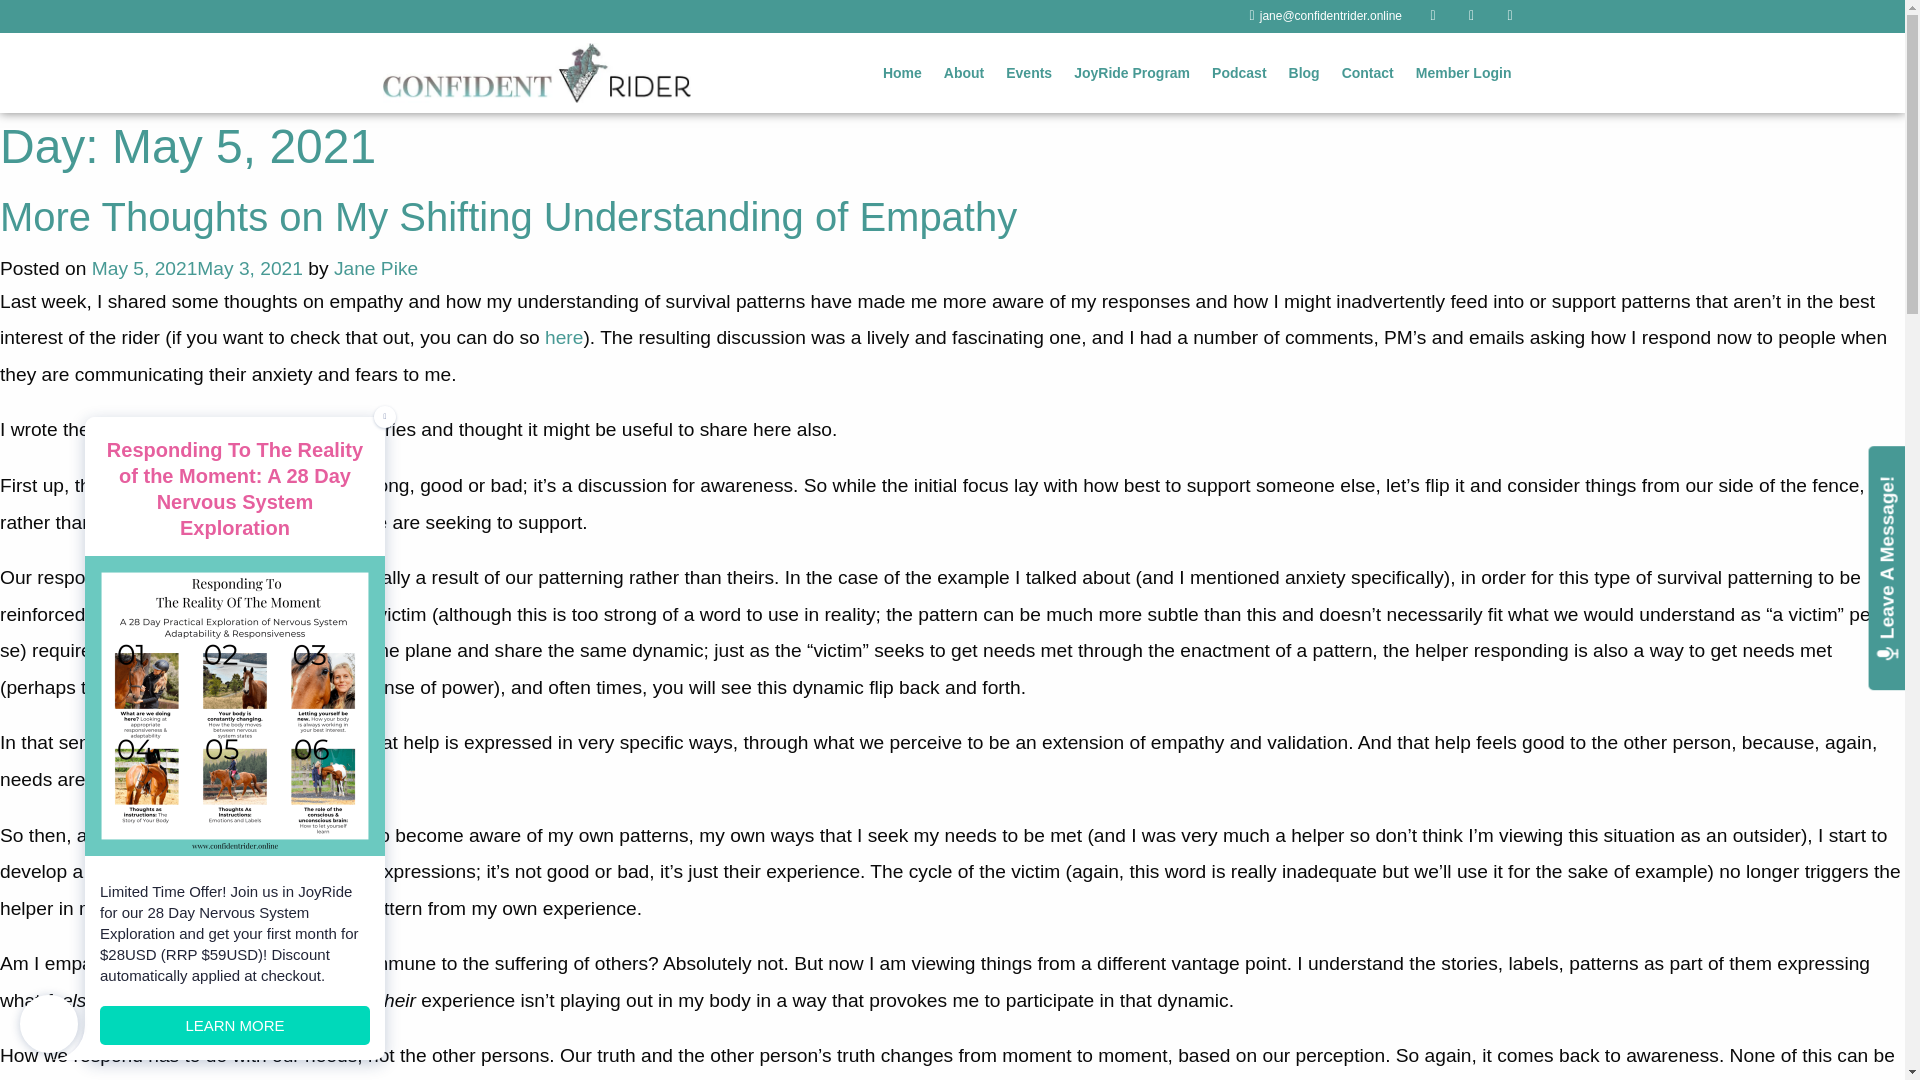 The height and width of the screenshot is (1080, 1920). I want to click on Contact, so click(1368, 72).